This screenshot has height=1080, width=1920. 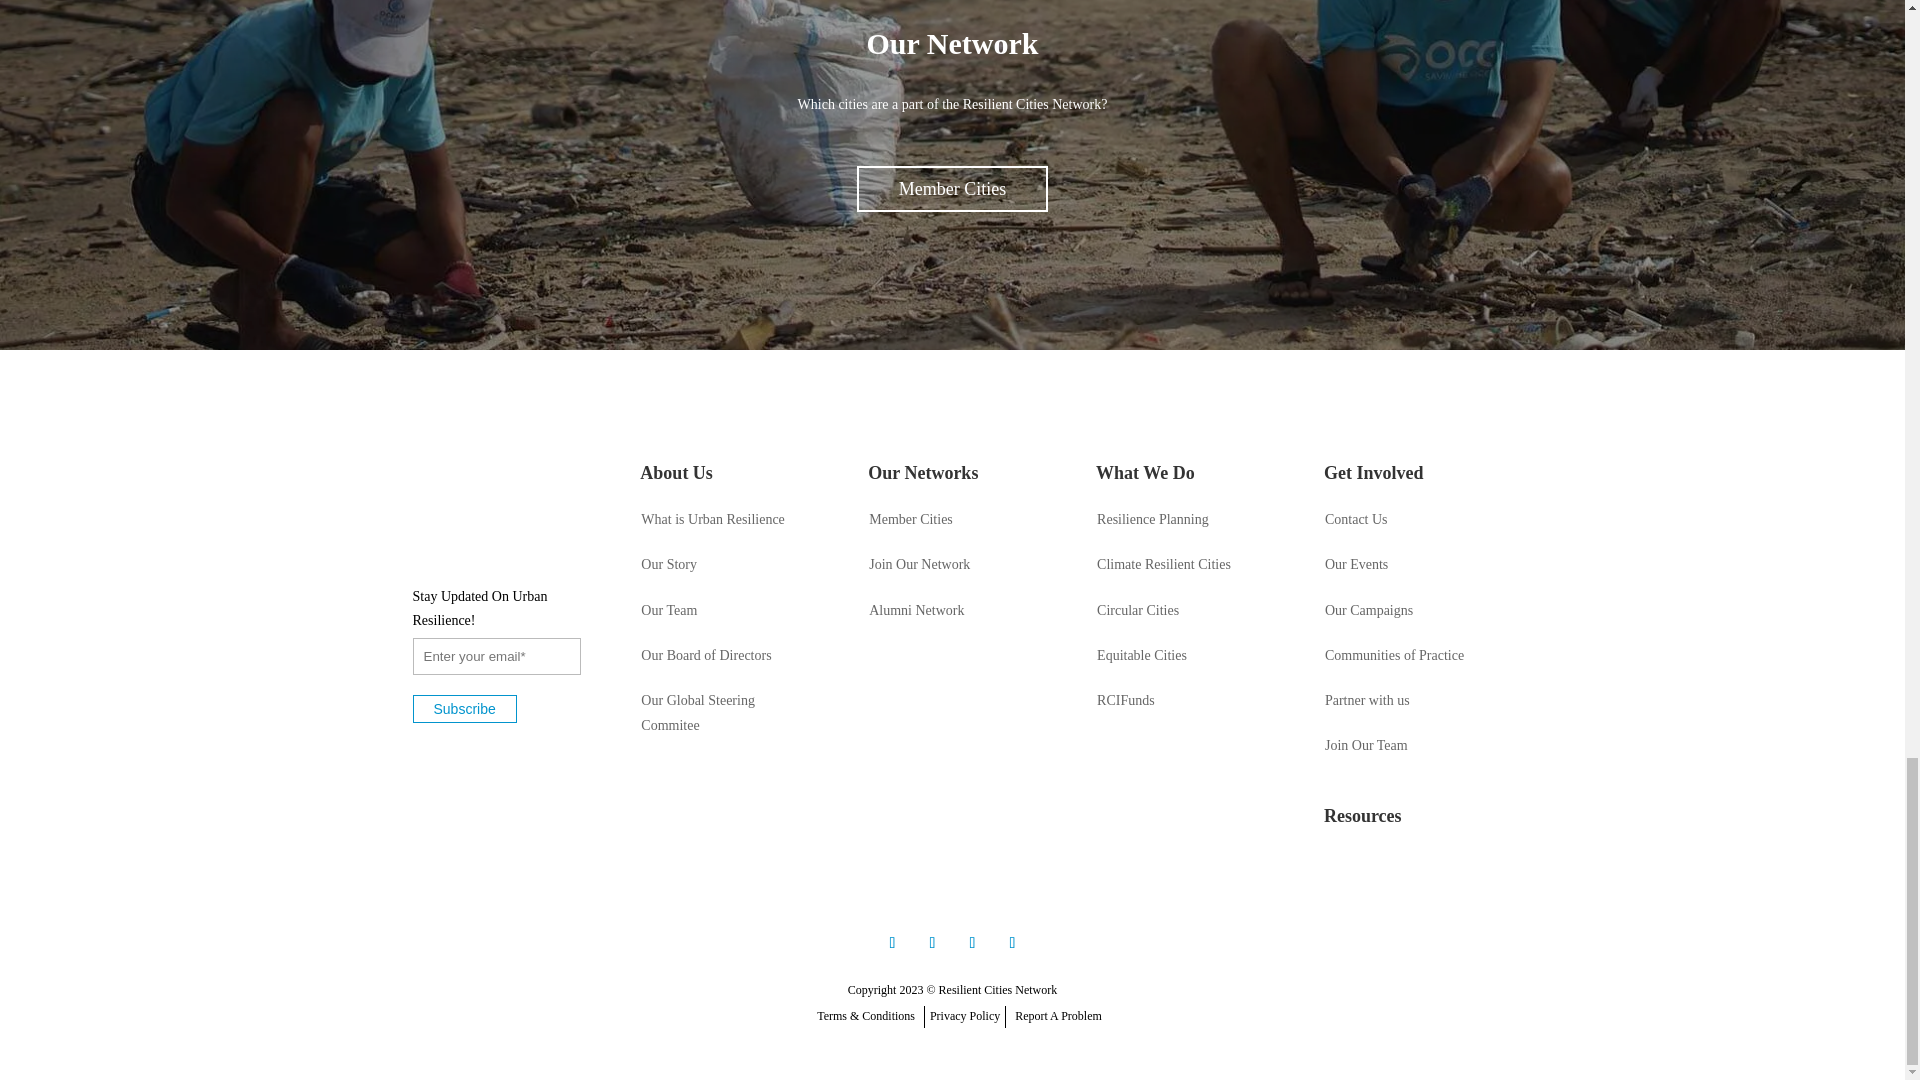 What do you see at coordinates (972, 942) in the screenshot?
I see `Follow on Instagram` at bounding box center [972, 942].